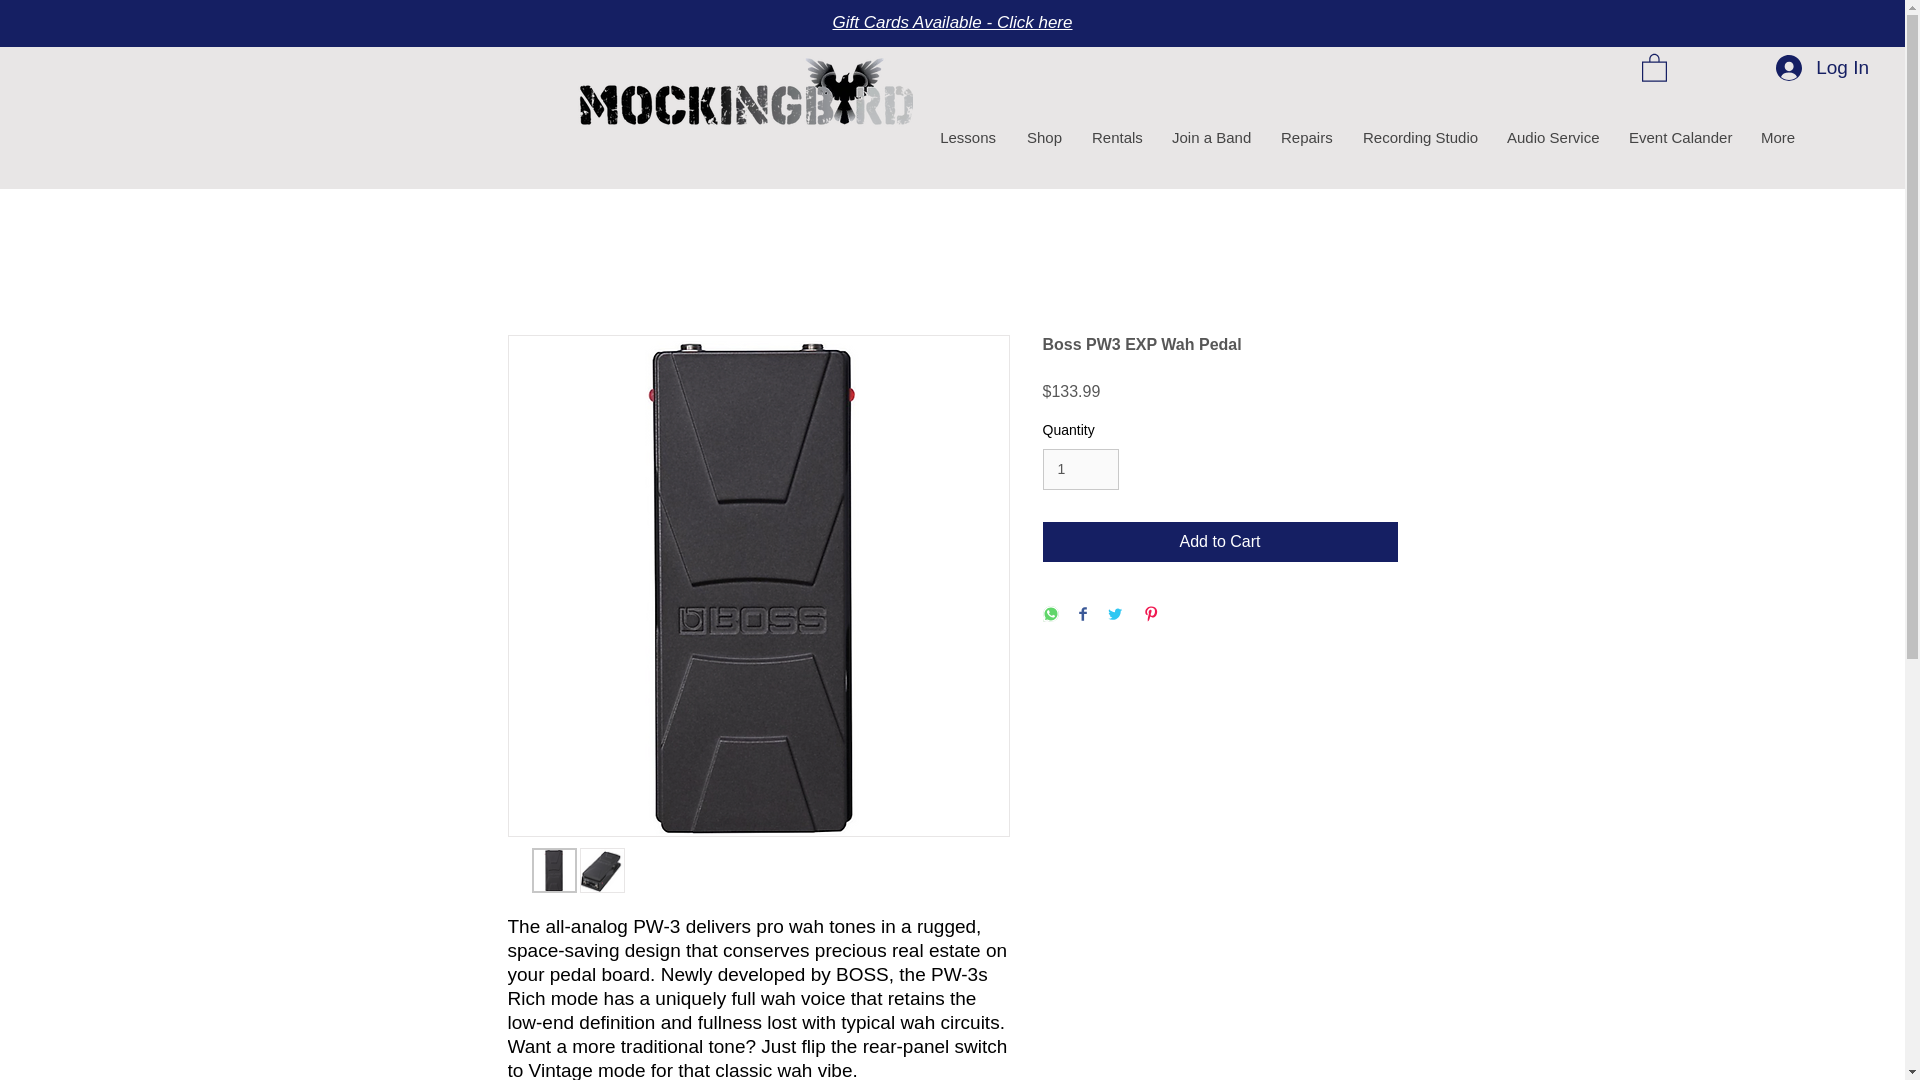 This screenshot has height=1080, width=1920. Describe the element at coordinates (1080, 470) in the screenshot. I see `1` at that location.